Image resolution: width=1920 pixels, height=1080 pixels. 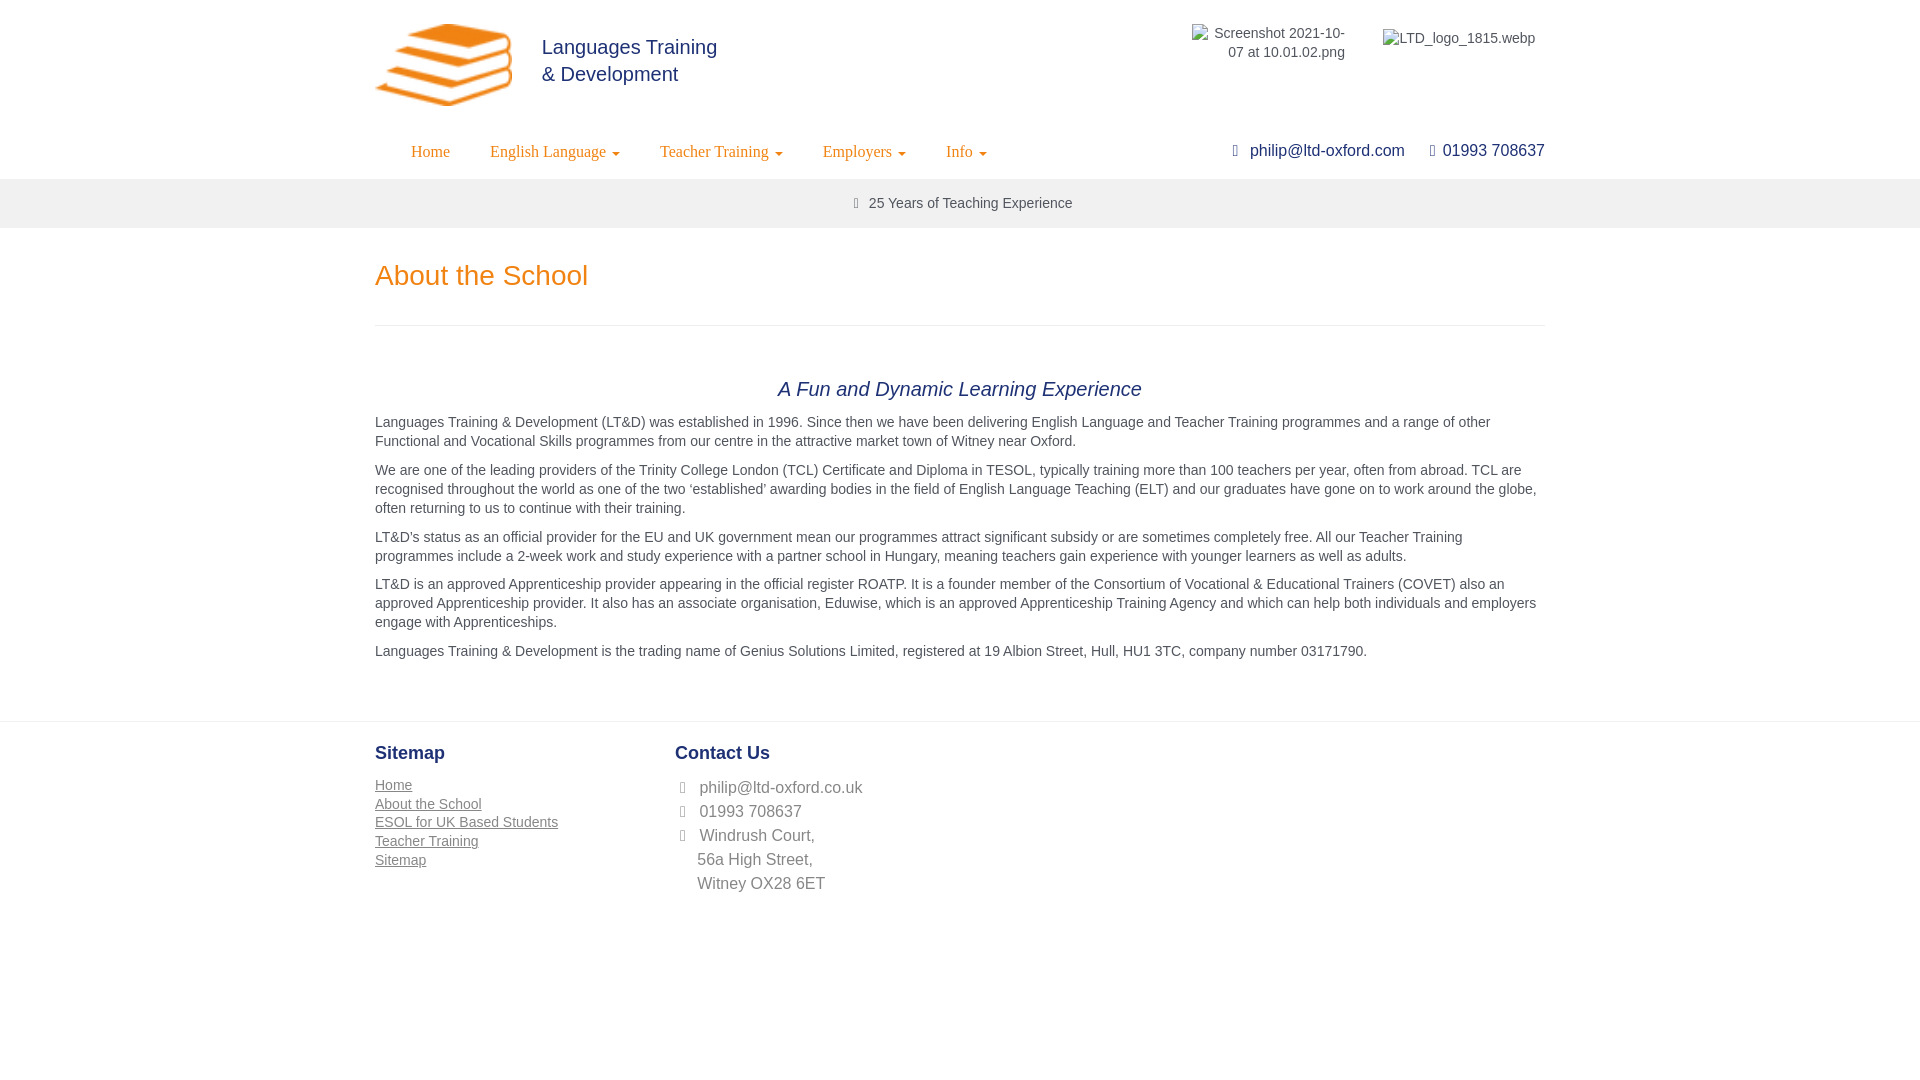 I want to click on Home, so click(x=393, y=784).